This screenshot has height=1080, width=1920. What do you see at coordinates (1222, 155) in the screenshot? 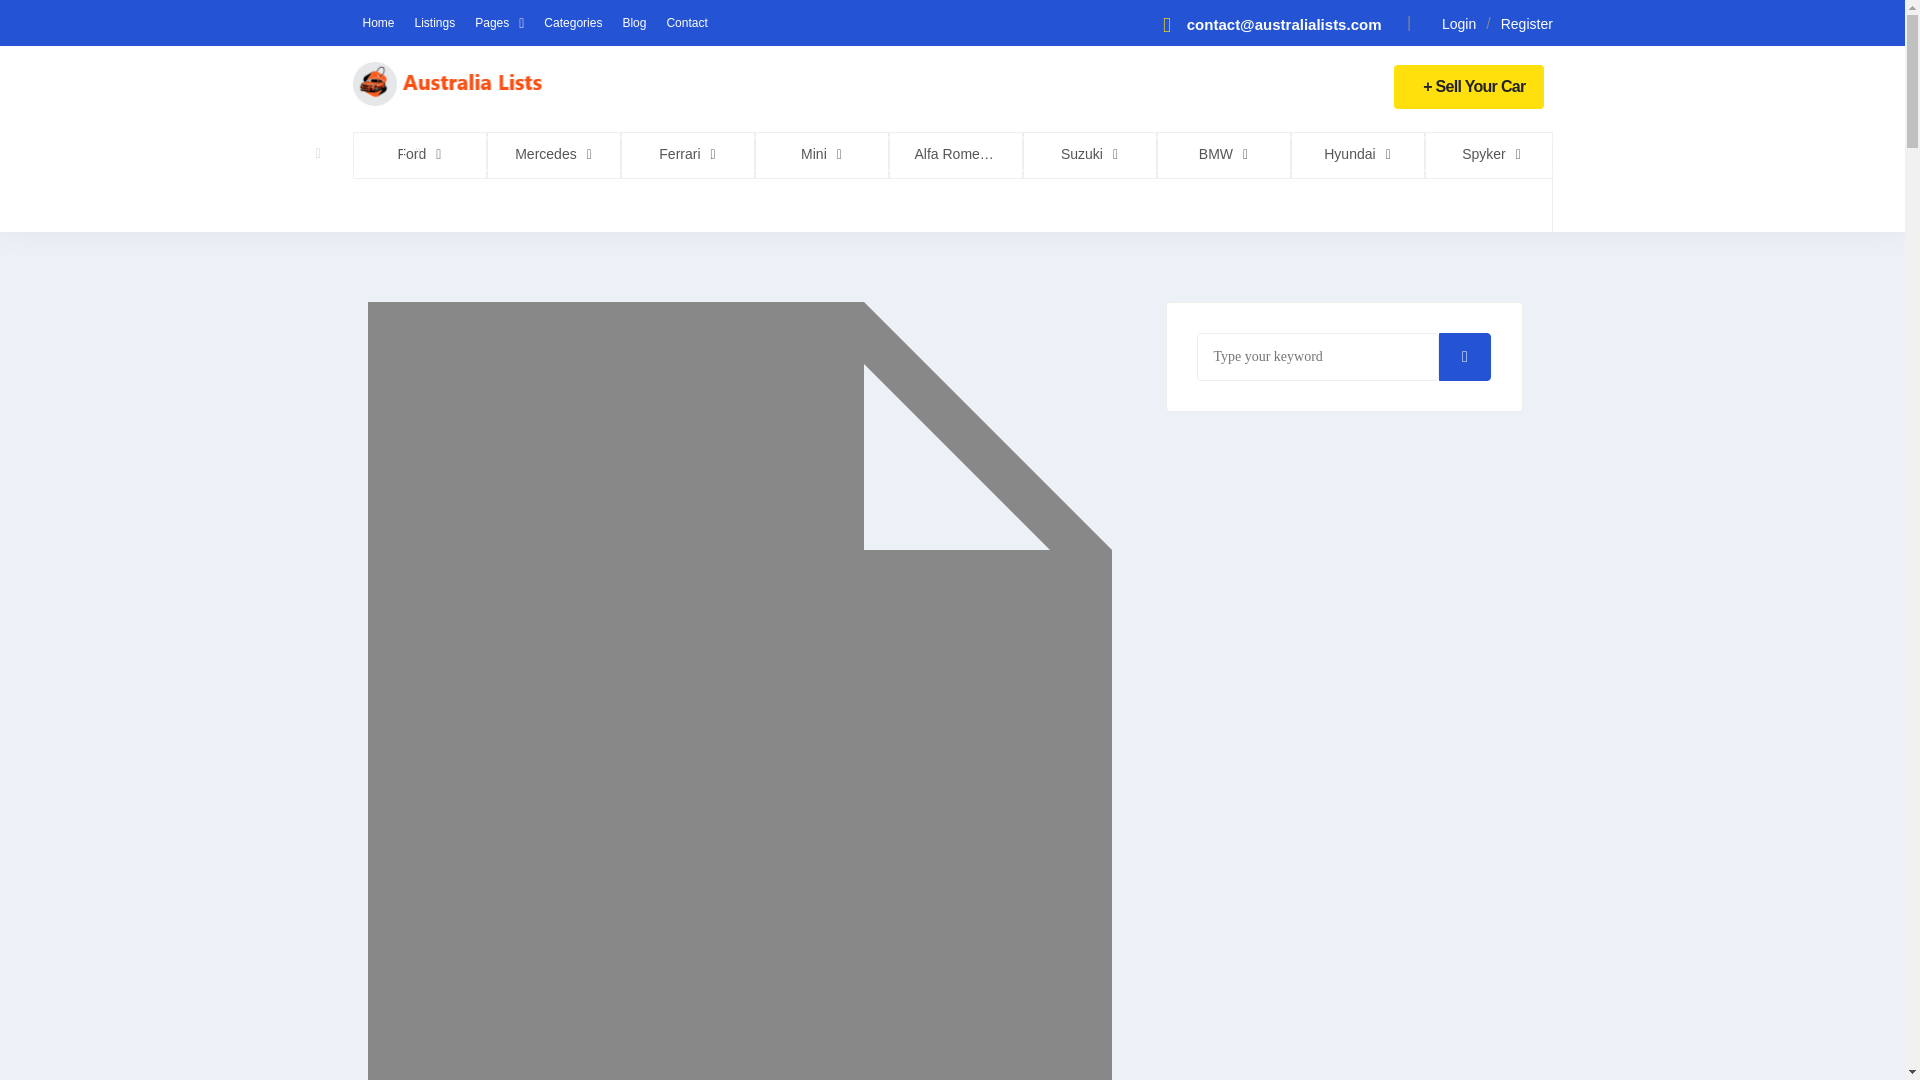
I see `BMW` at bounding box center [1222, 155].